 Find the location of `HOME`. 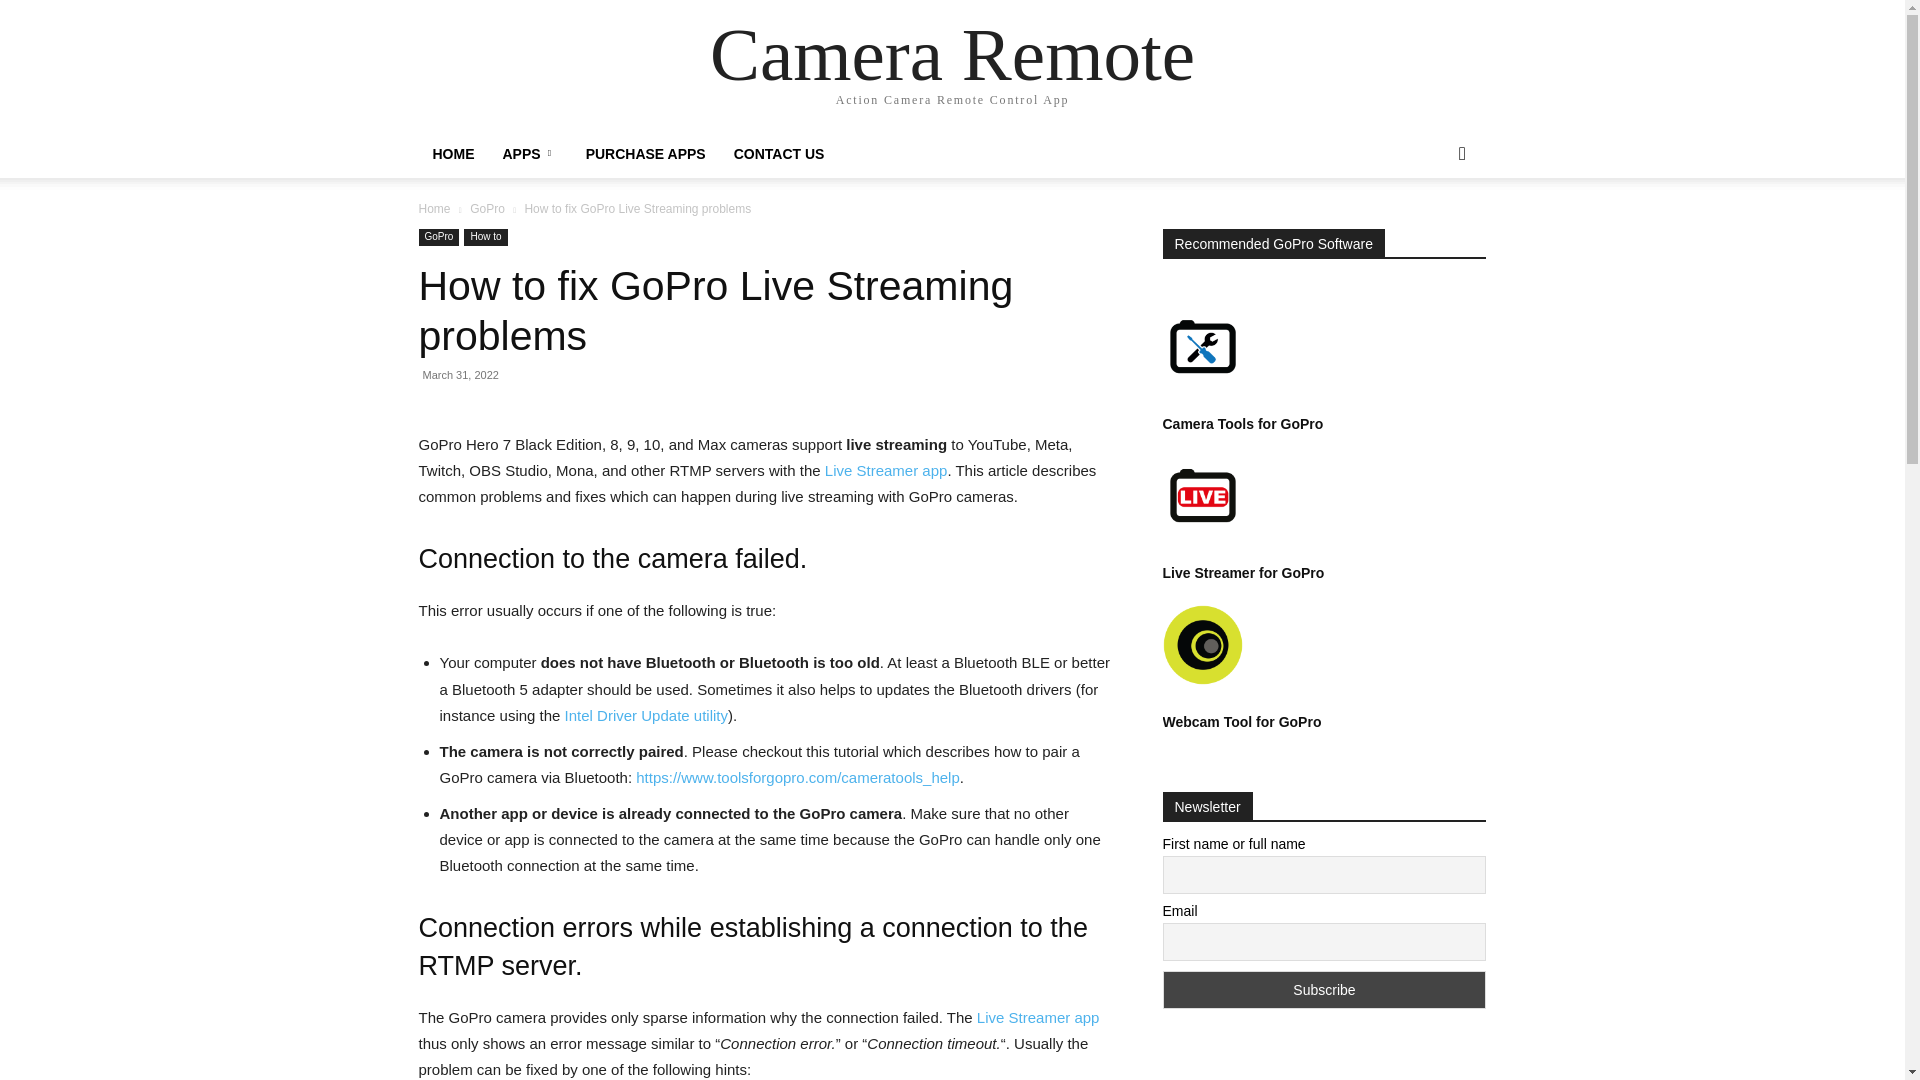

HOME is located at coordinates (452, 154).